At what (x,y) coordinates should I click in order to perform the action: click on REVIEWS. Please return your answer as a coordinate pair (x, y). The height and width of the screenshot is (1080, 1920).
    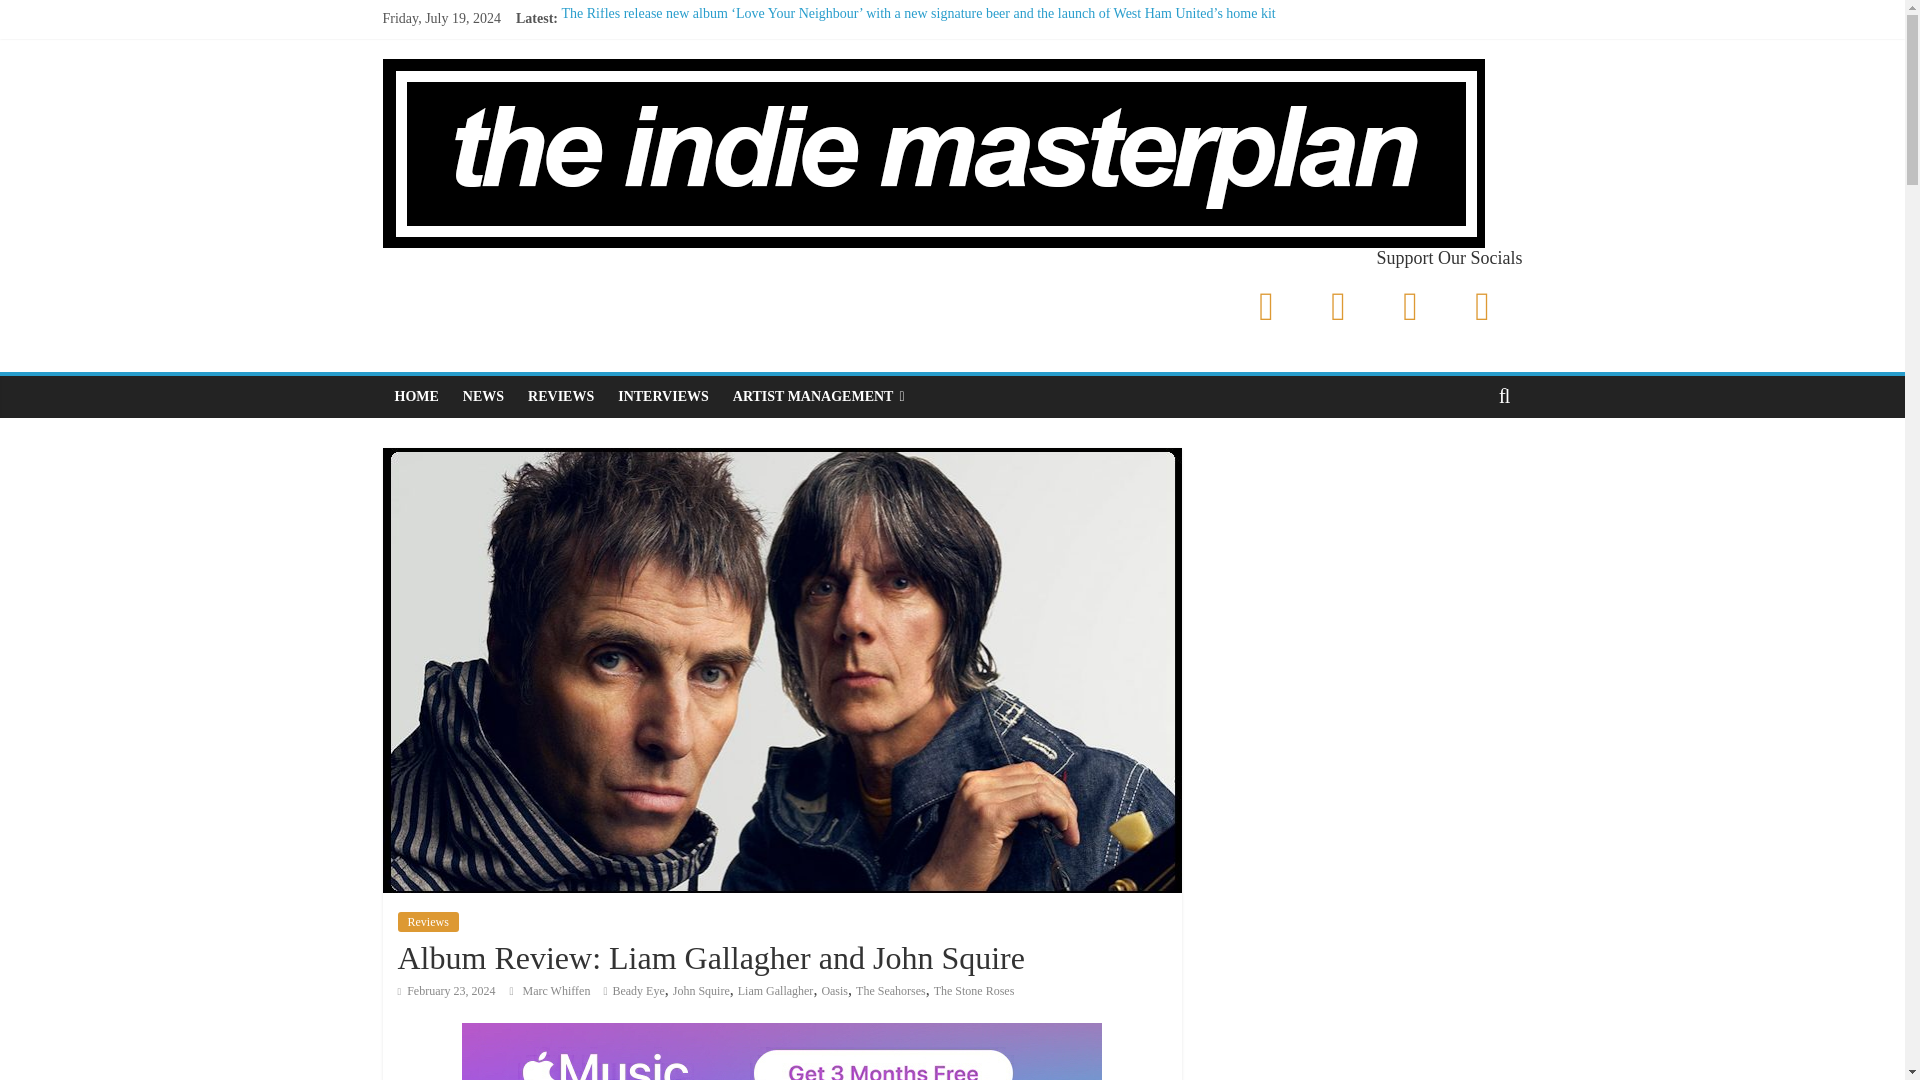
    Looking at the image, I should click on (561, 396).